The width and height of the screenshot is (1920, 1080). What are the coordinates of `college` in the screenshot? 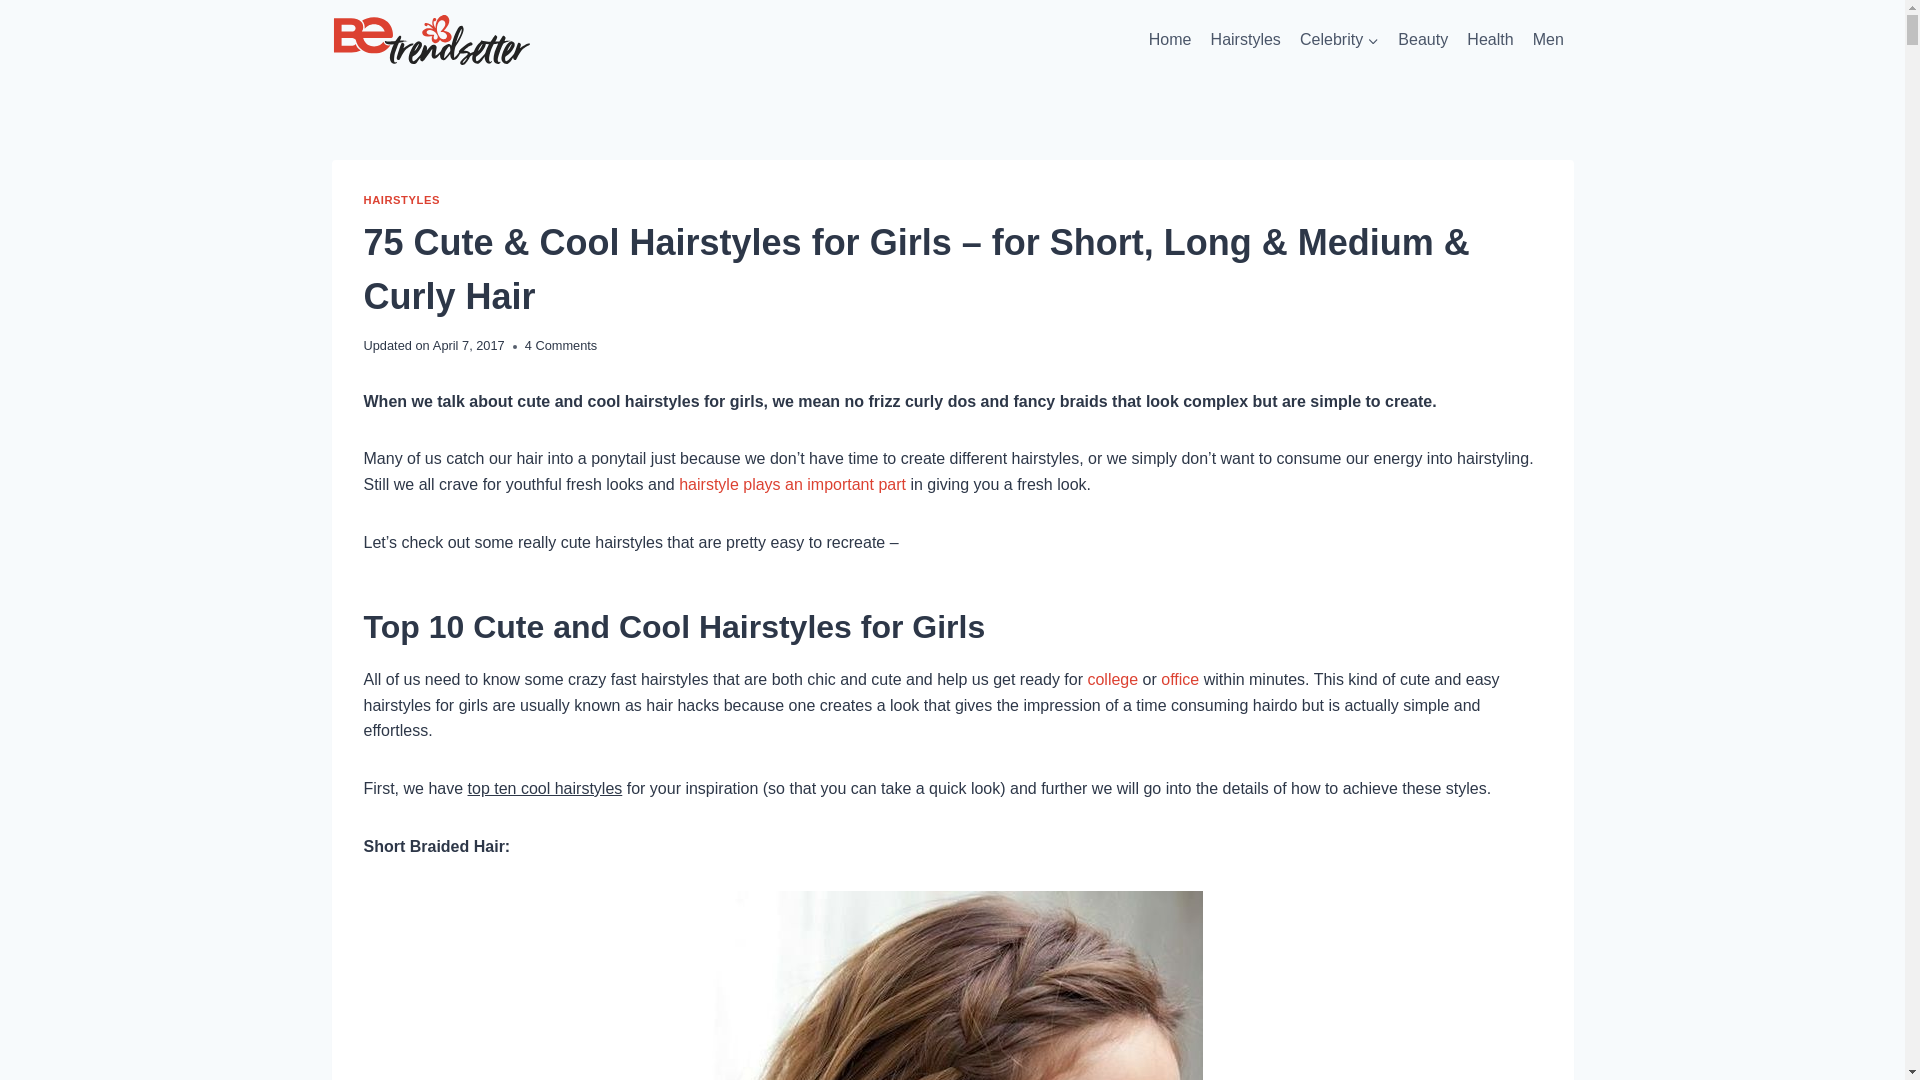 It's located at (1112, 678).